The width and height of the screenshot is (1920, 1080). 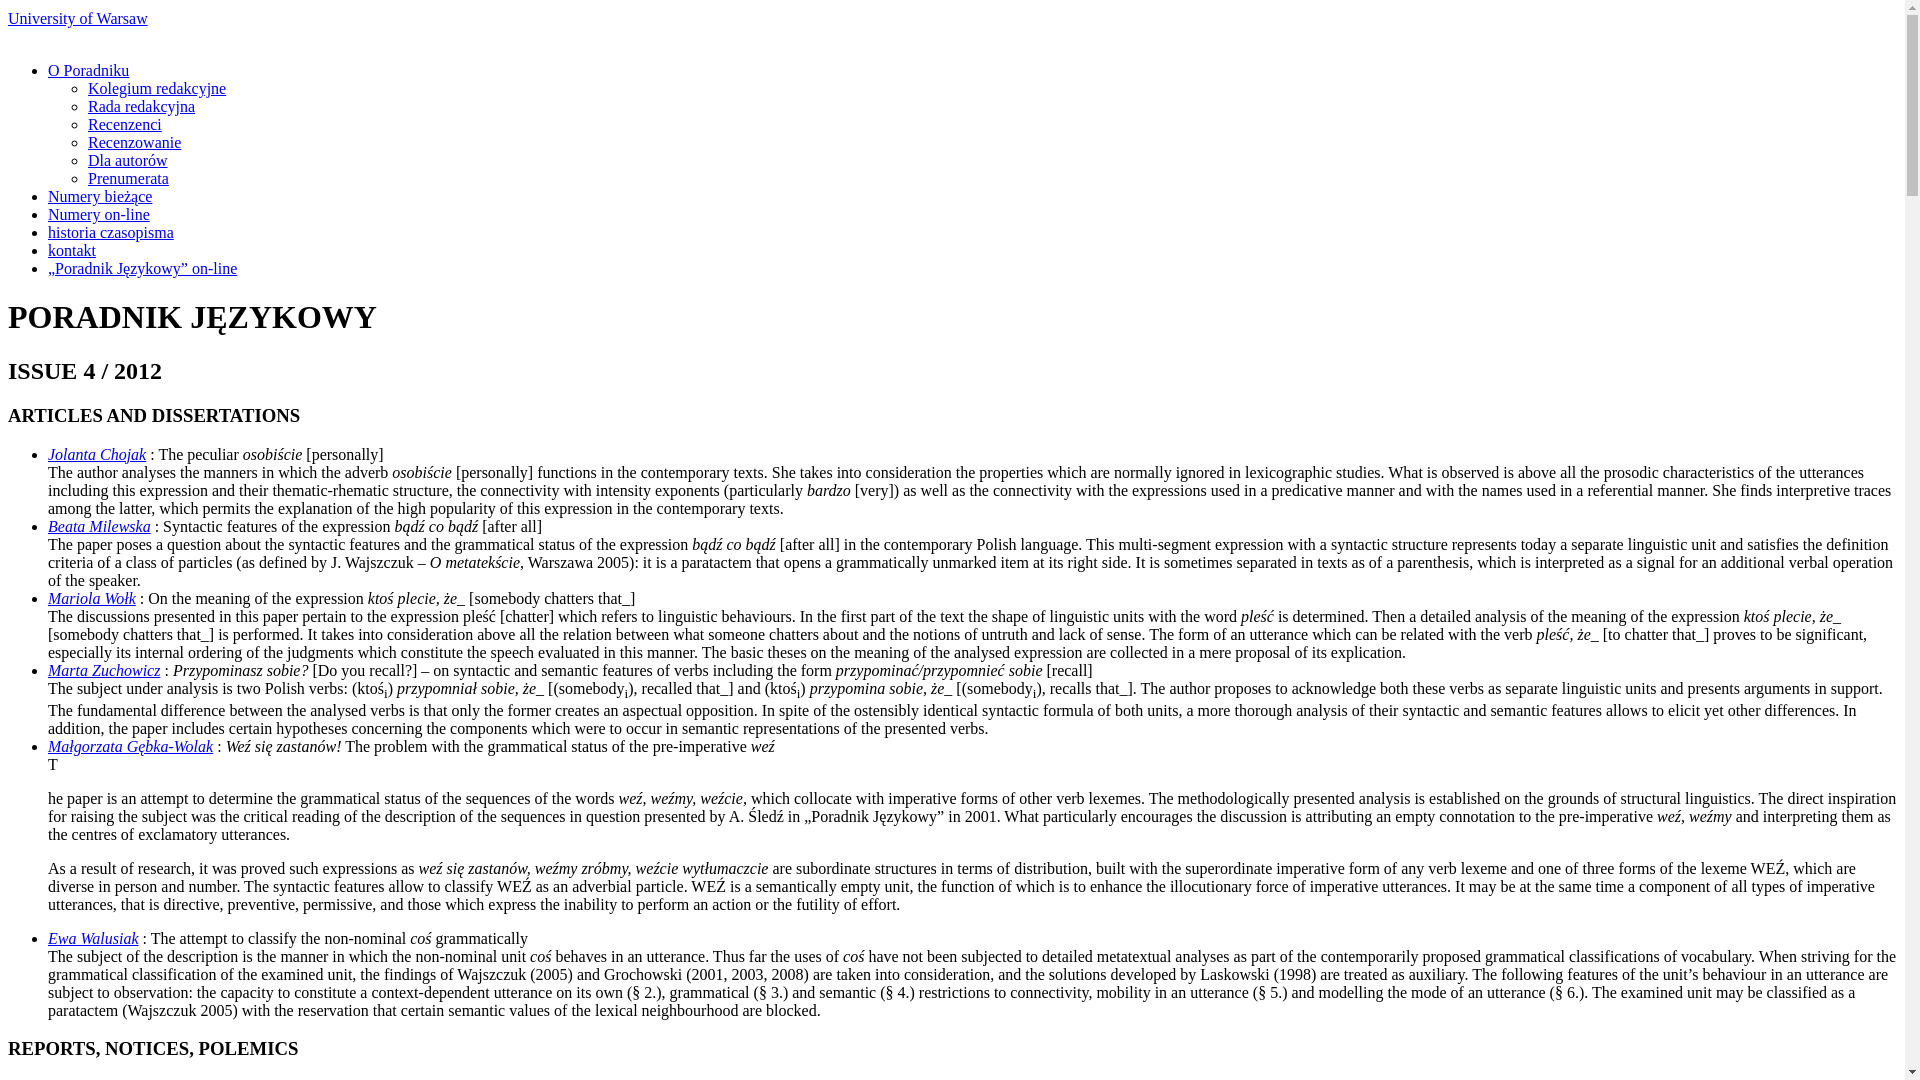 I want to click on Ewa Walusiak, so click(x=93, y=938).